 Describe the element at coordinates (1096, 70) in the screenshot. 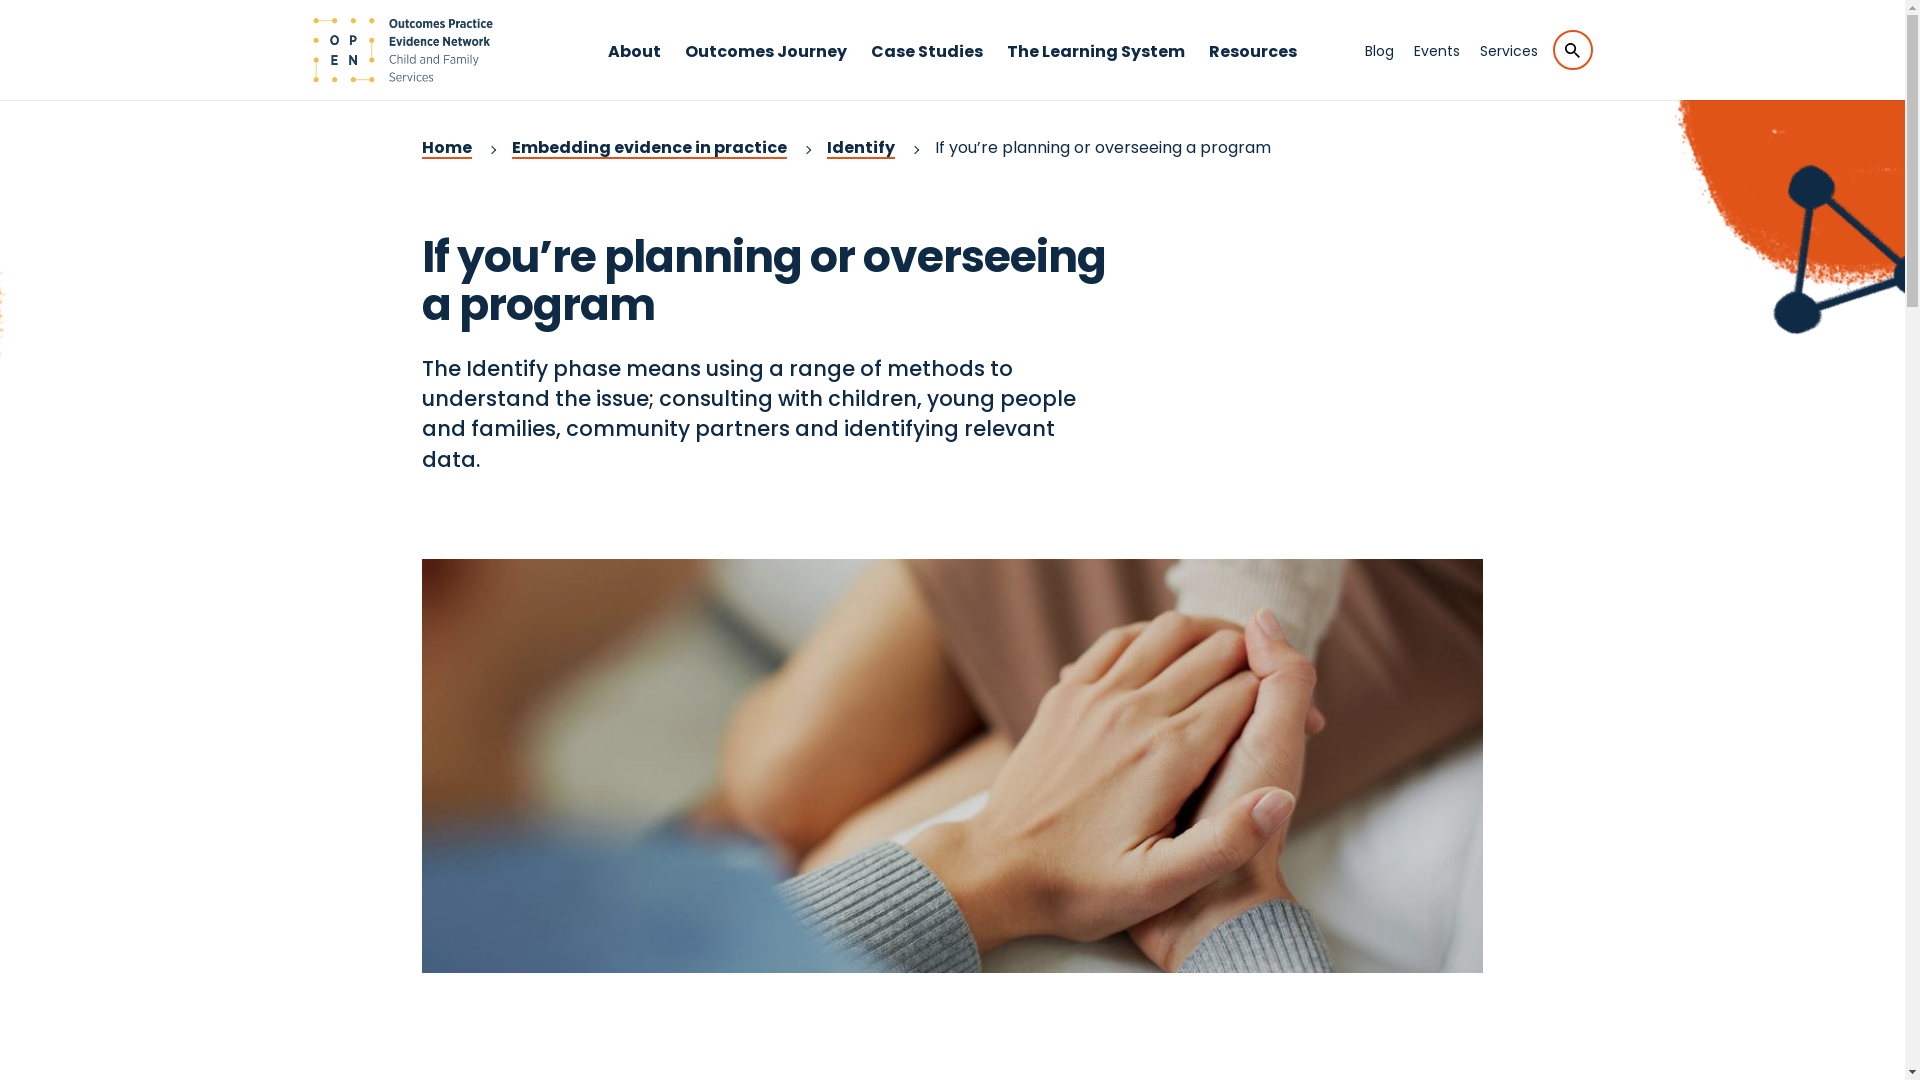

I see `The Learning System` at that location.